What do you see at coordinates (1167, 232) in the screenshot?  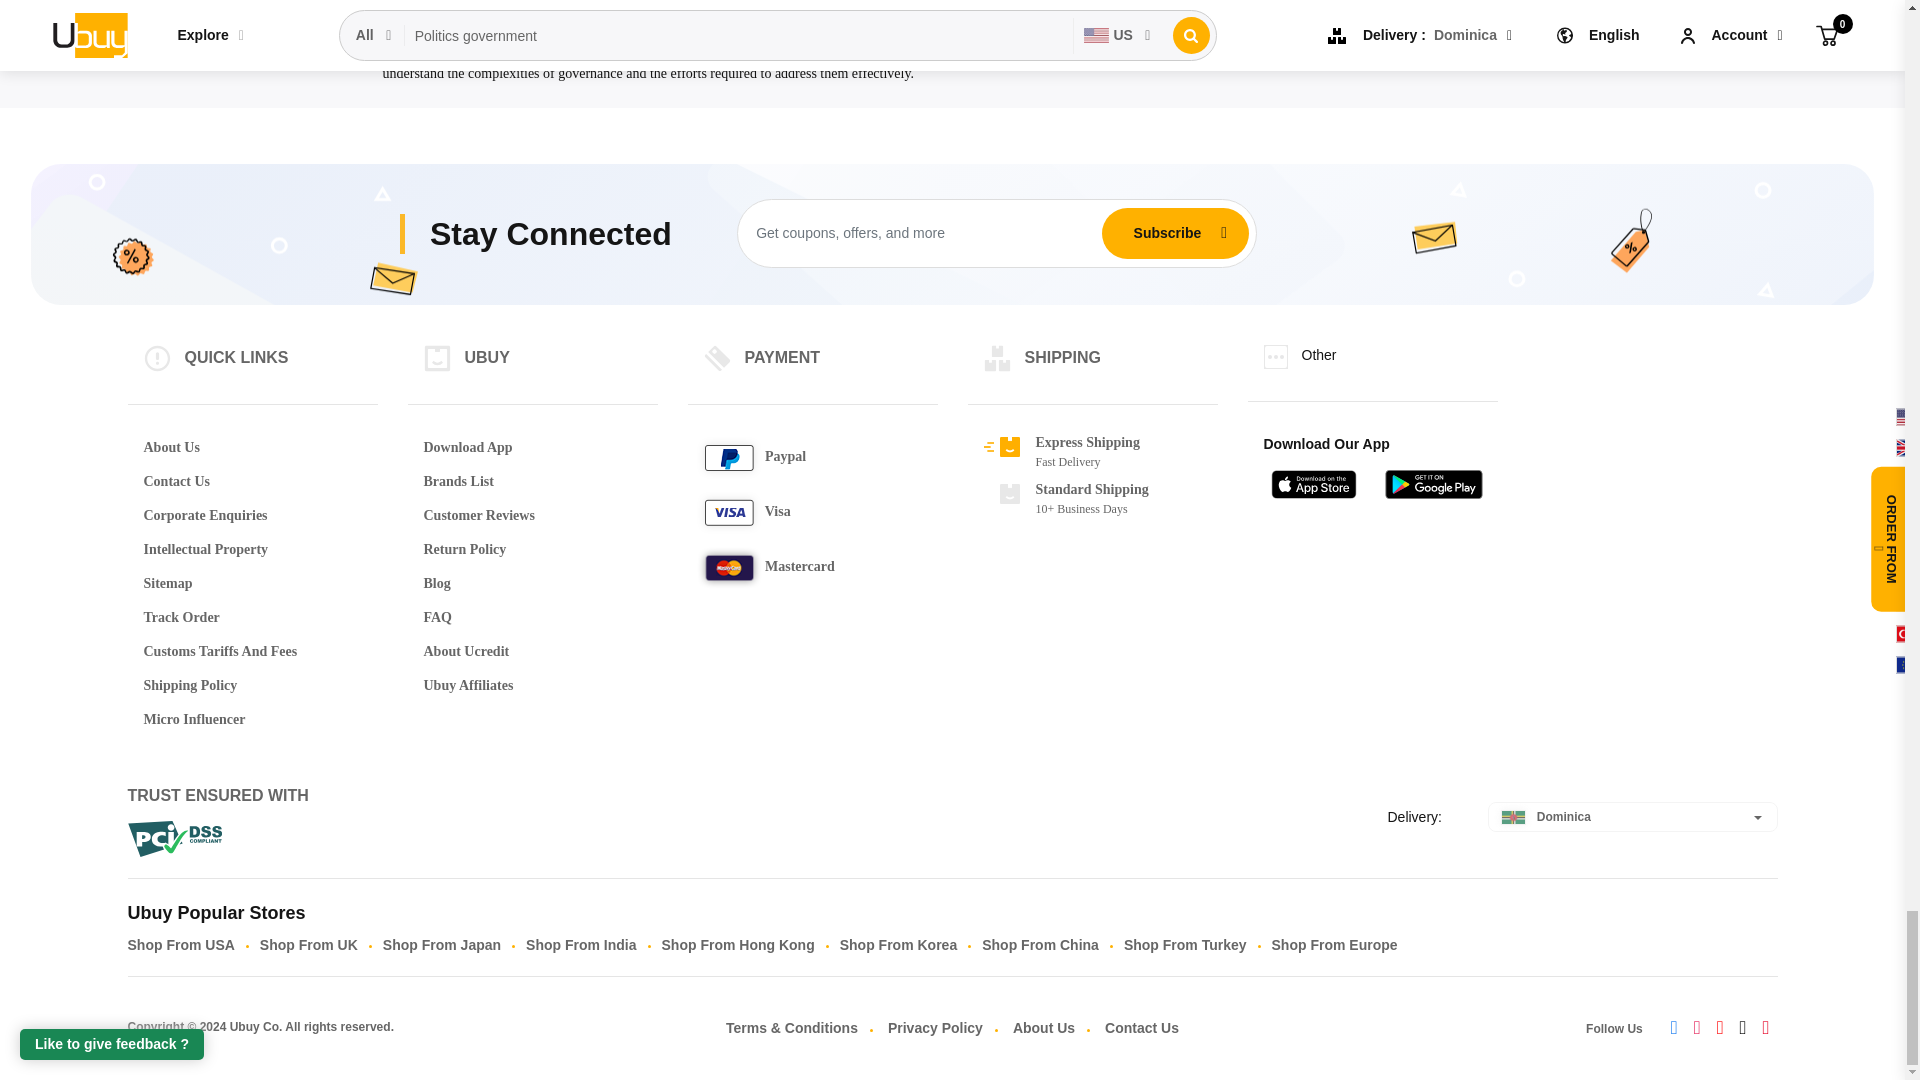 I see `Subscribe` at bounding box center [1167, 232].